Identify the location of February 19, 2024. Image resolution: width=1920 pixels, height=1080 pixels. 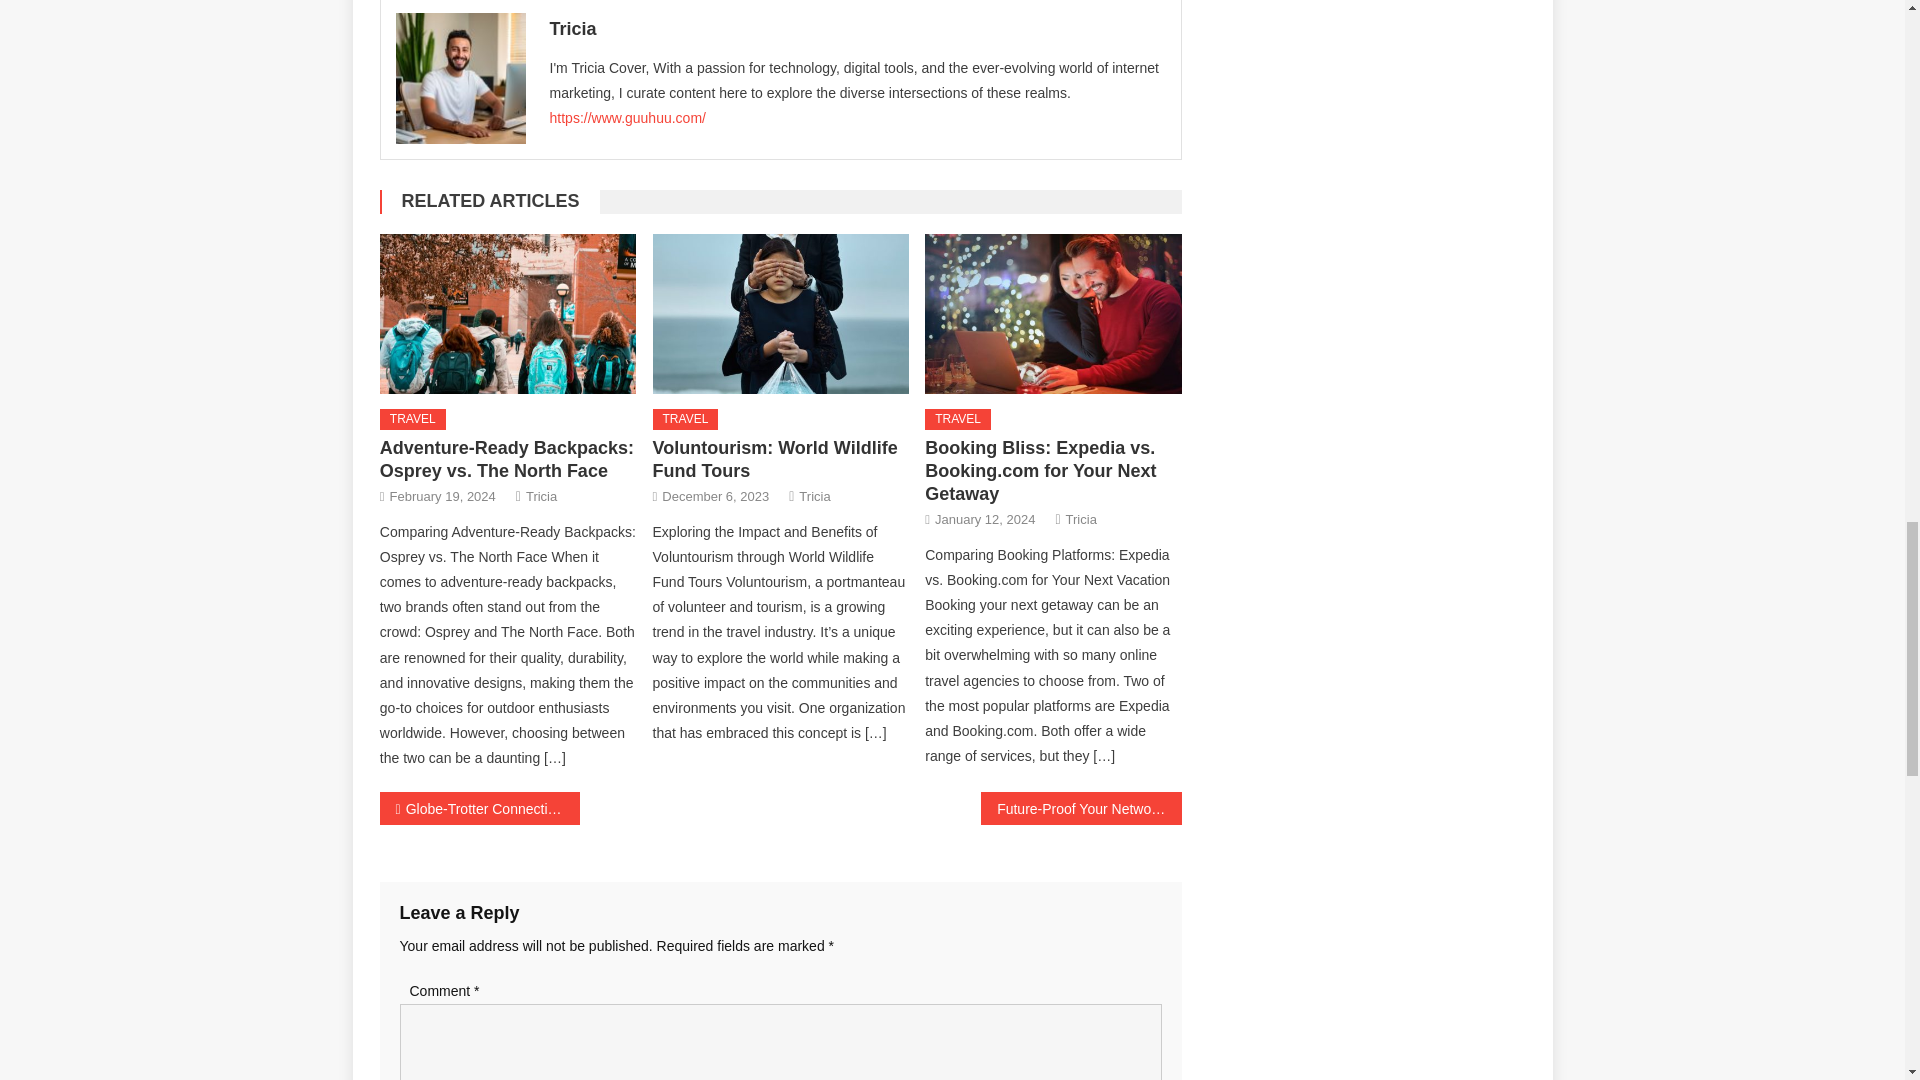
(442, 496).